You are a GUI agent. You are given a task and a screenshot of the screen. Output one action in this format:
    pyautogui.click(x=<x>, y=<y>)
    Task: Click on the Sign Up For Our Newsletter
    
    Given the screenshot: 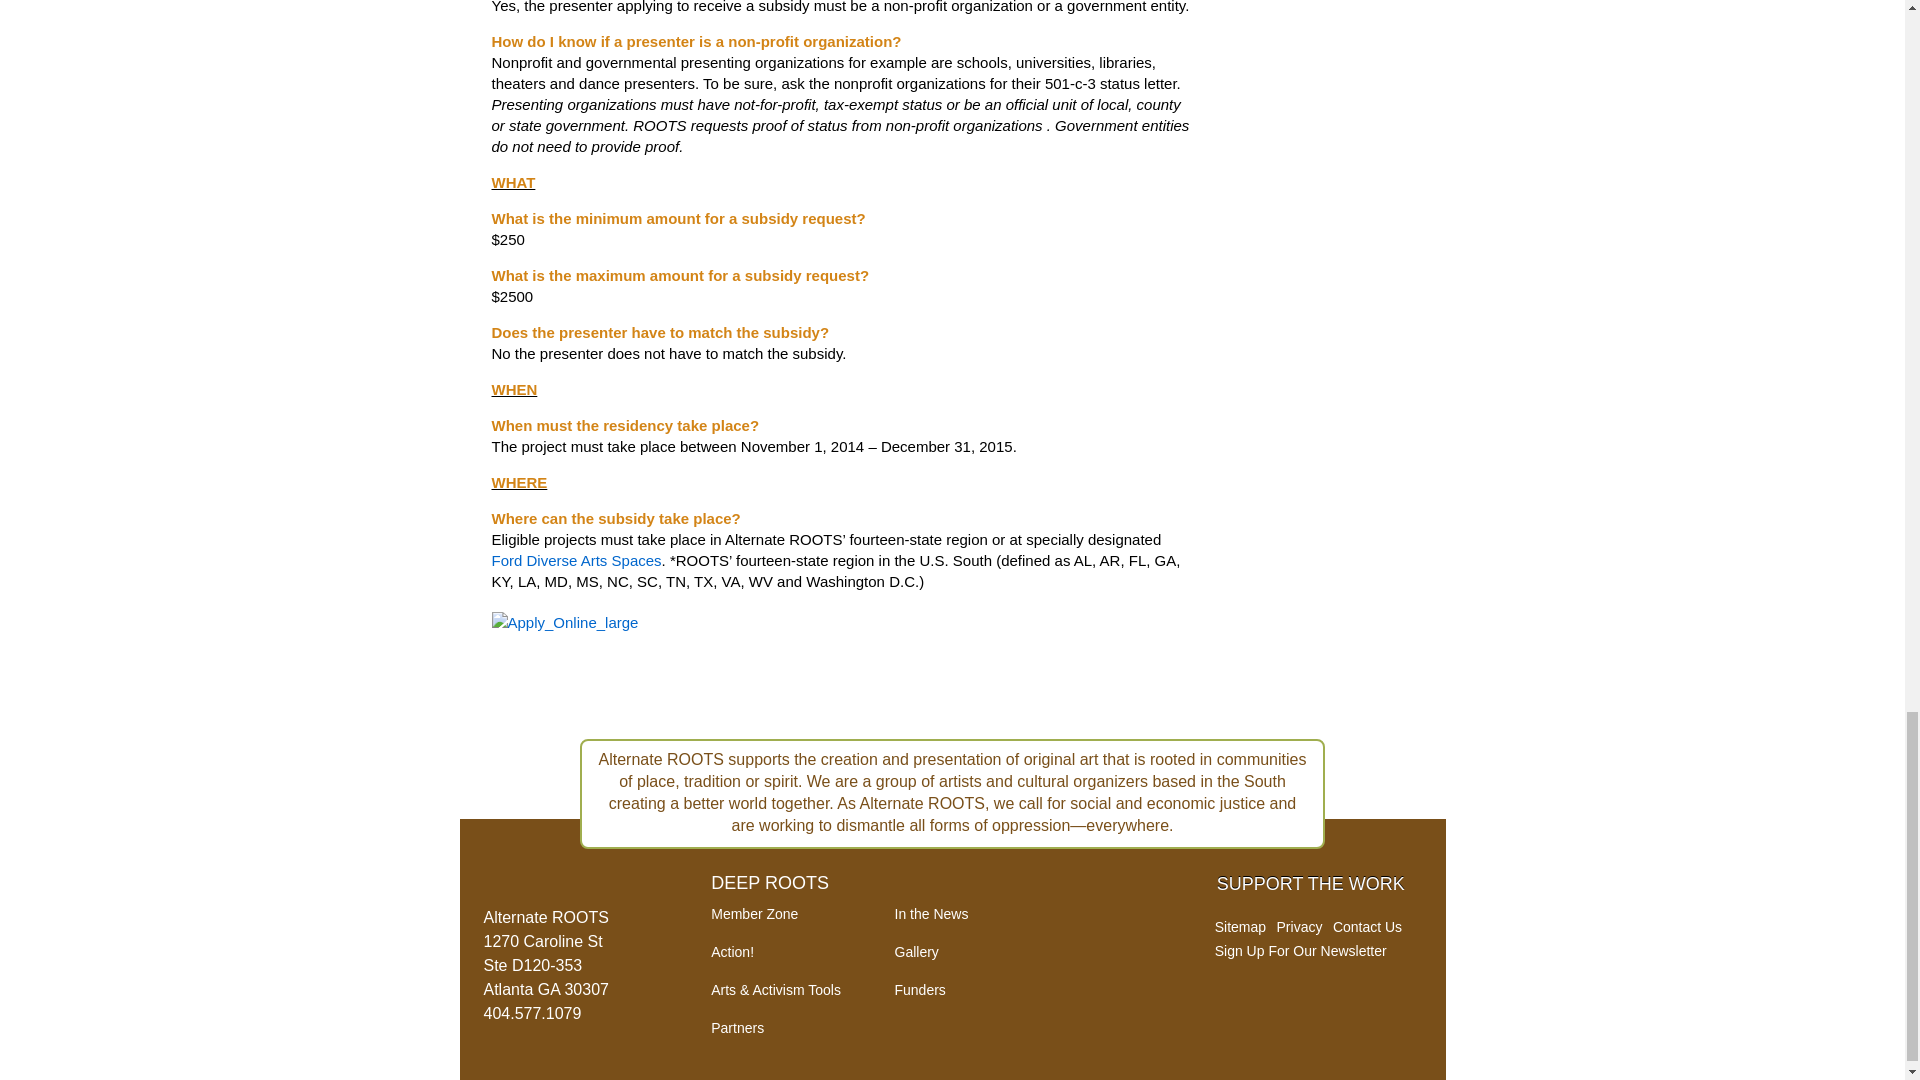 What is the action you would take?
    pyautogui.click(x=1300, y=950)
    